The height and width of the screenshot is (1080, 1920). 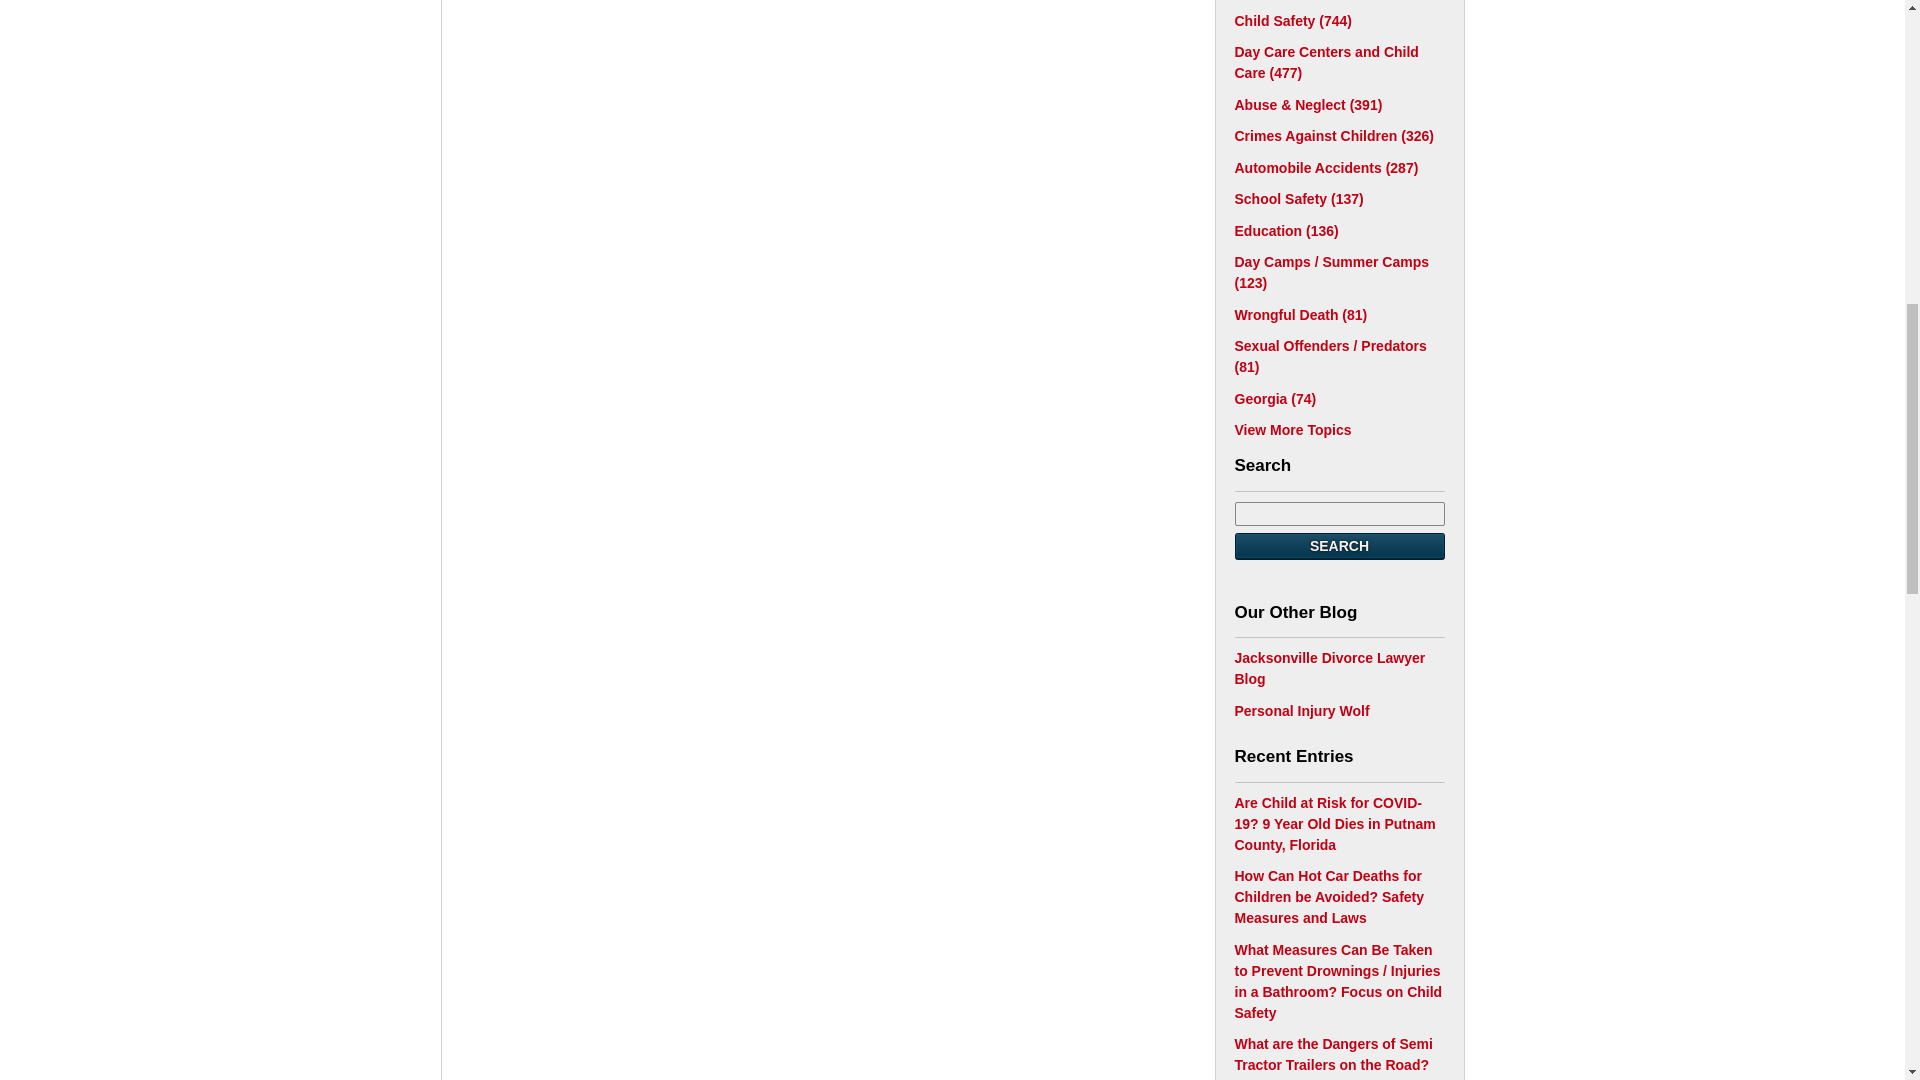 I want to click on View More Topics, so click(x=1292, y=430).